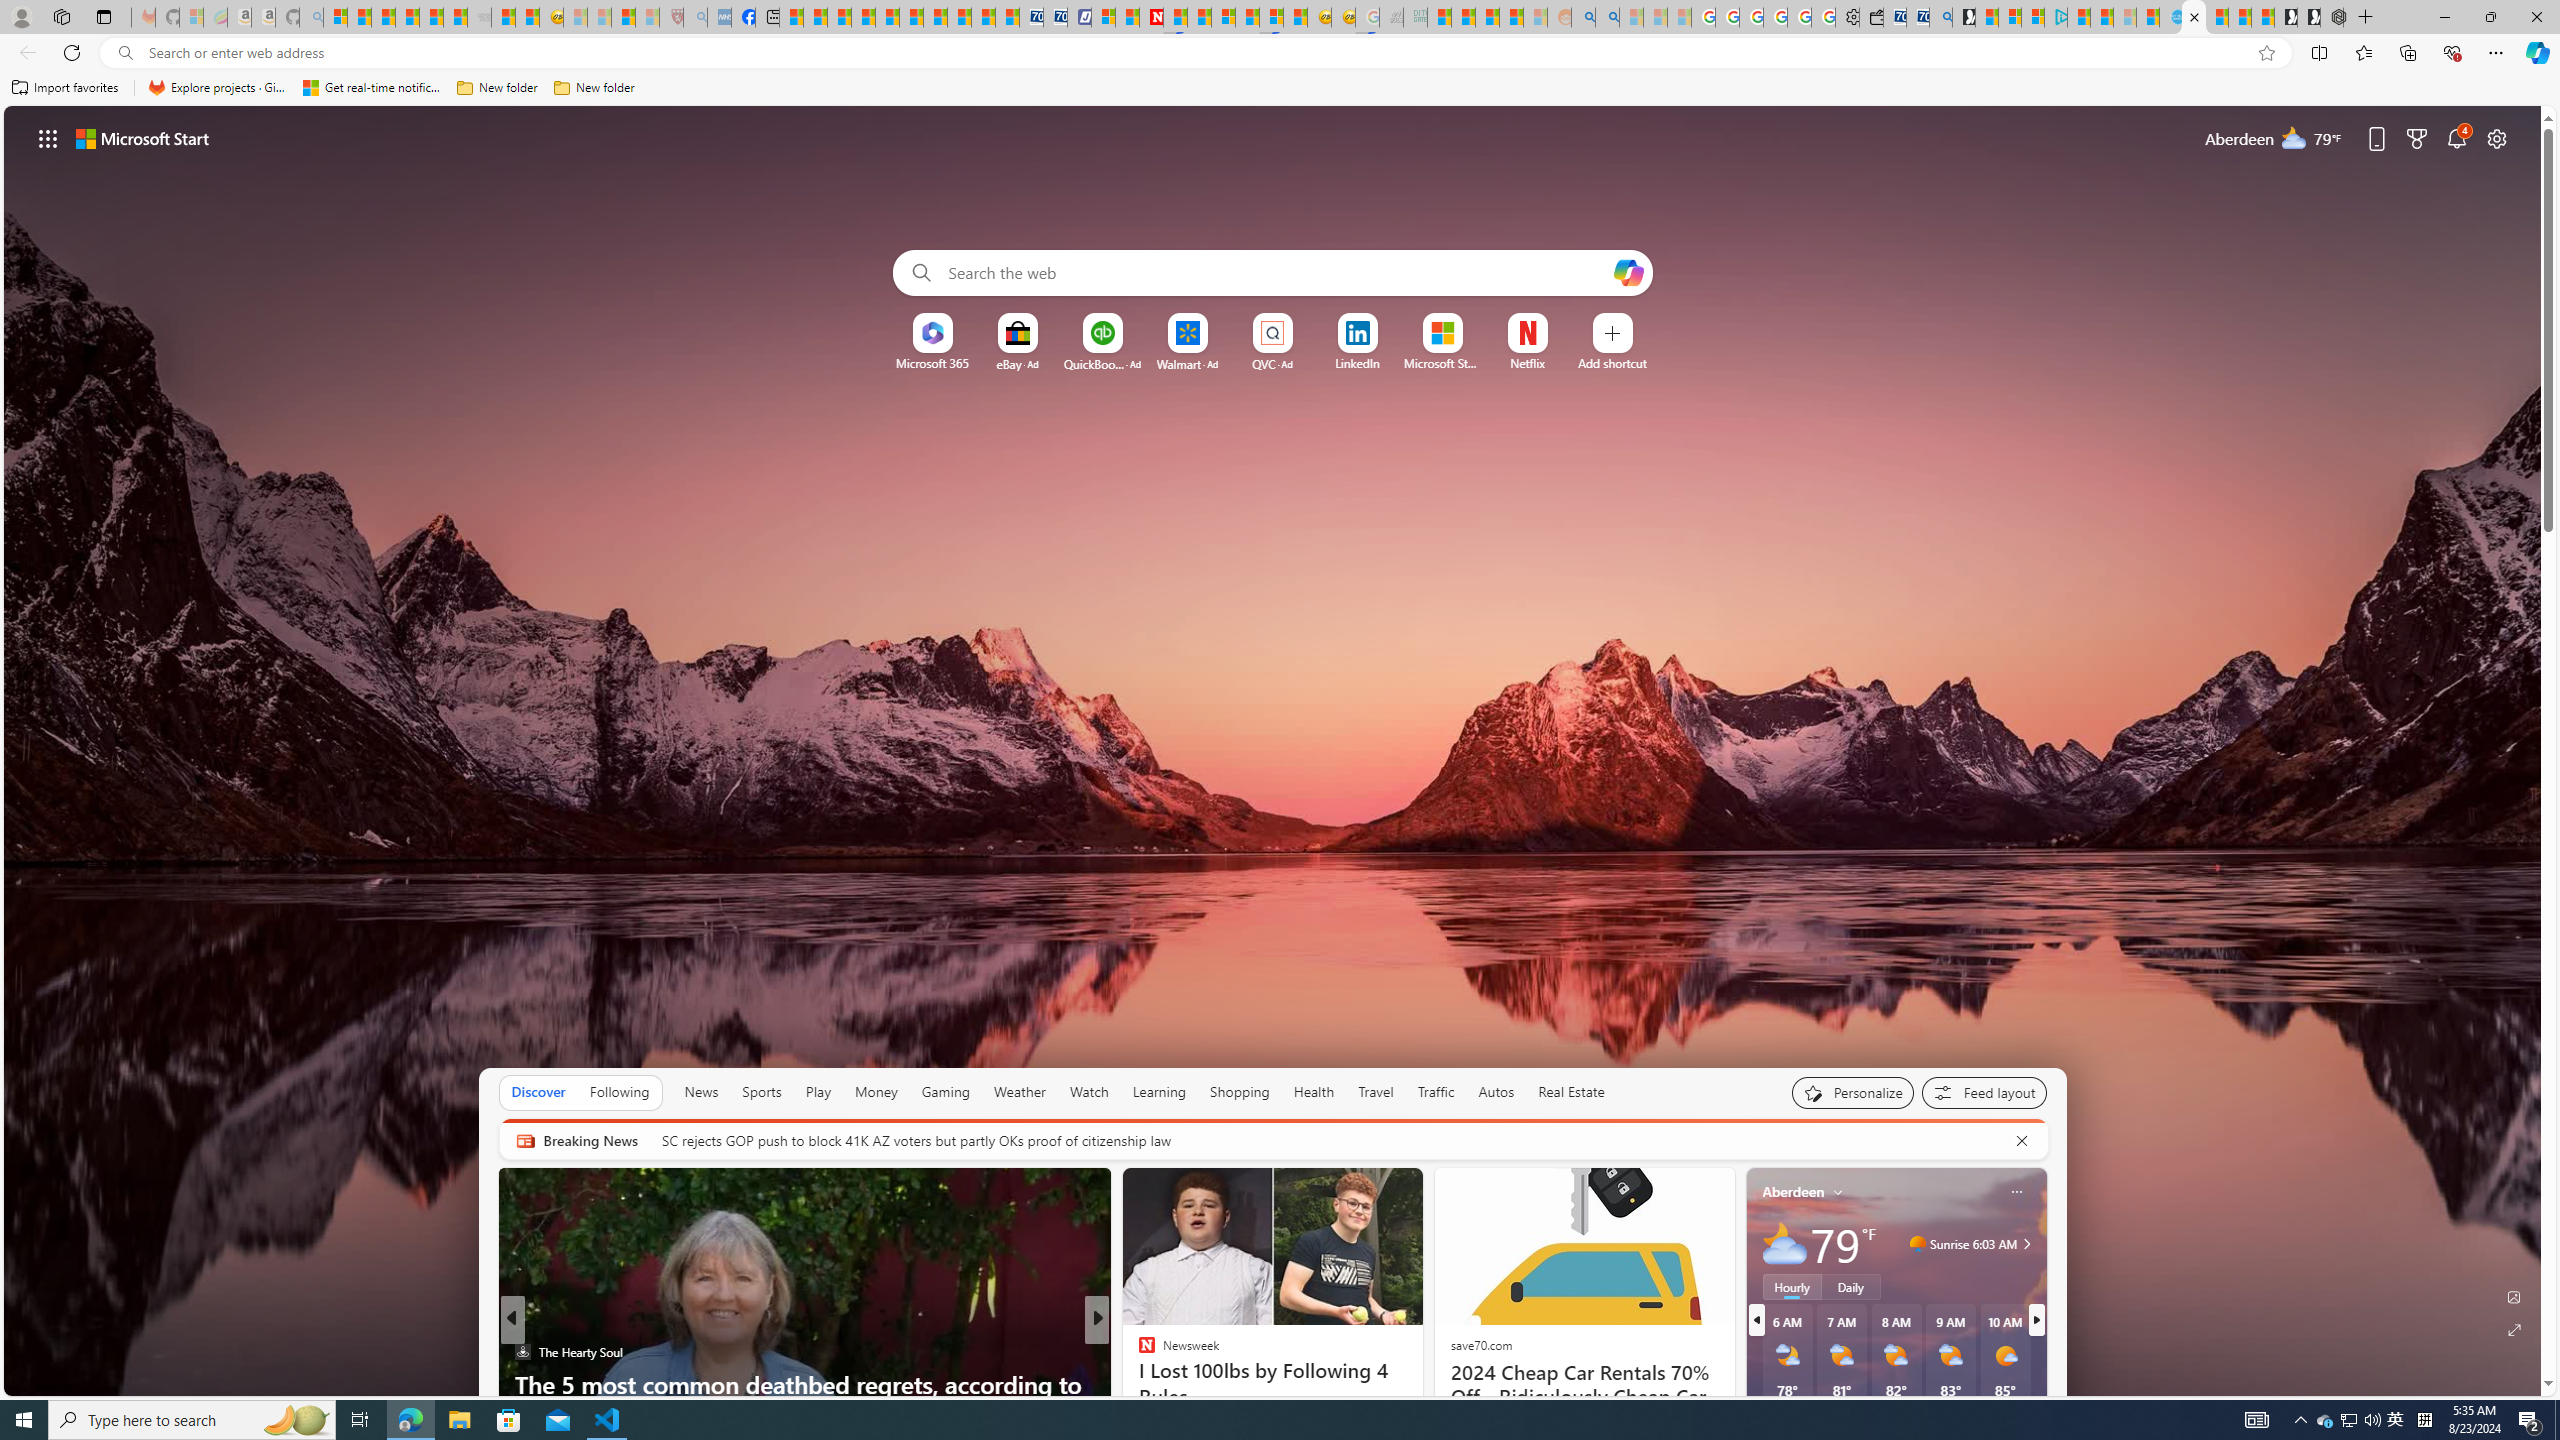 The width and height of the screenshot is (2560, 1440). What do you see at coordinates (1137, 1351) in the screenshot?
I see `Body Network` at bounding box center [1137, 1351].